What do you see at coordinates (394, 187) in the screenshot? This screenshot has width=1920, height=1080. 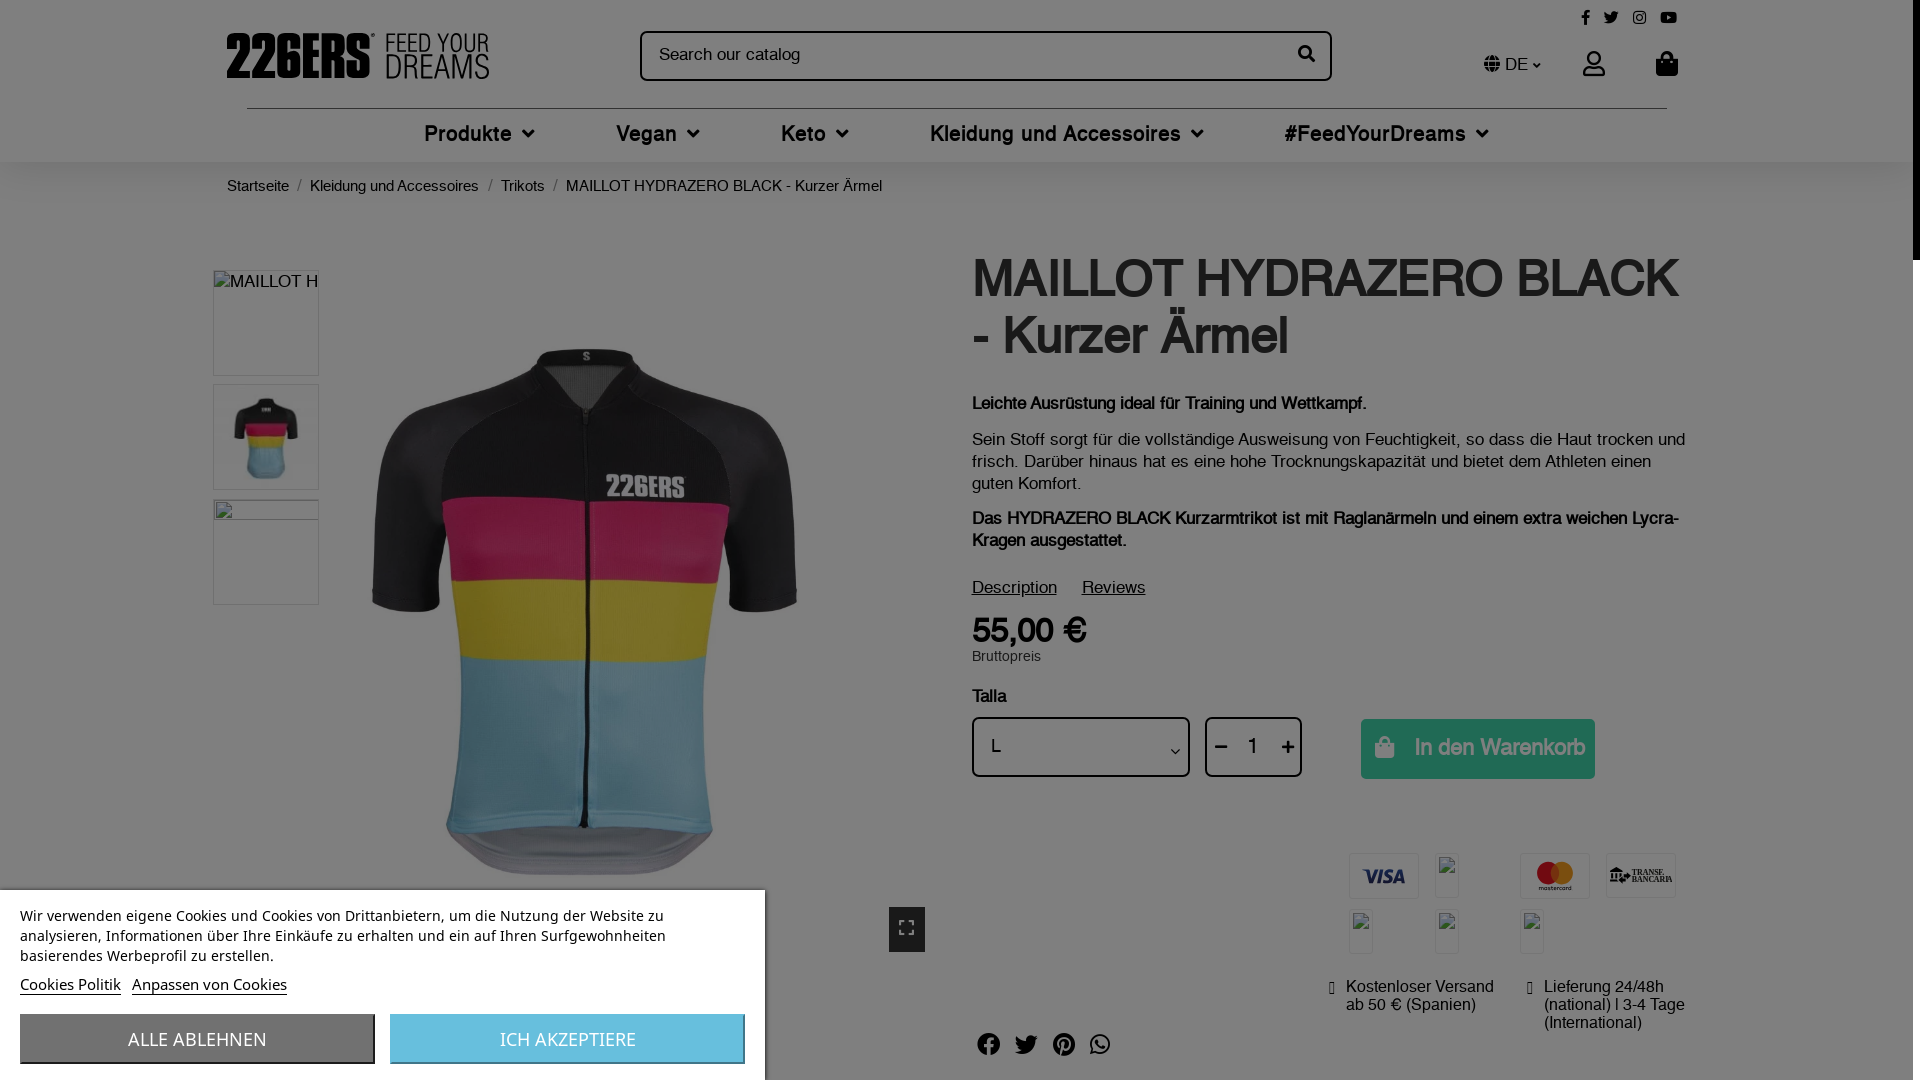 I see `Kleidung und Accessoires` at bounding box center [394, 187].